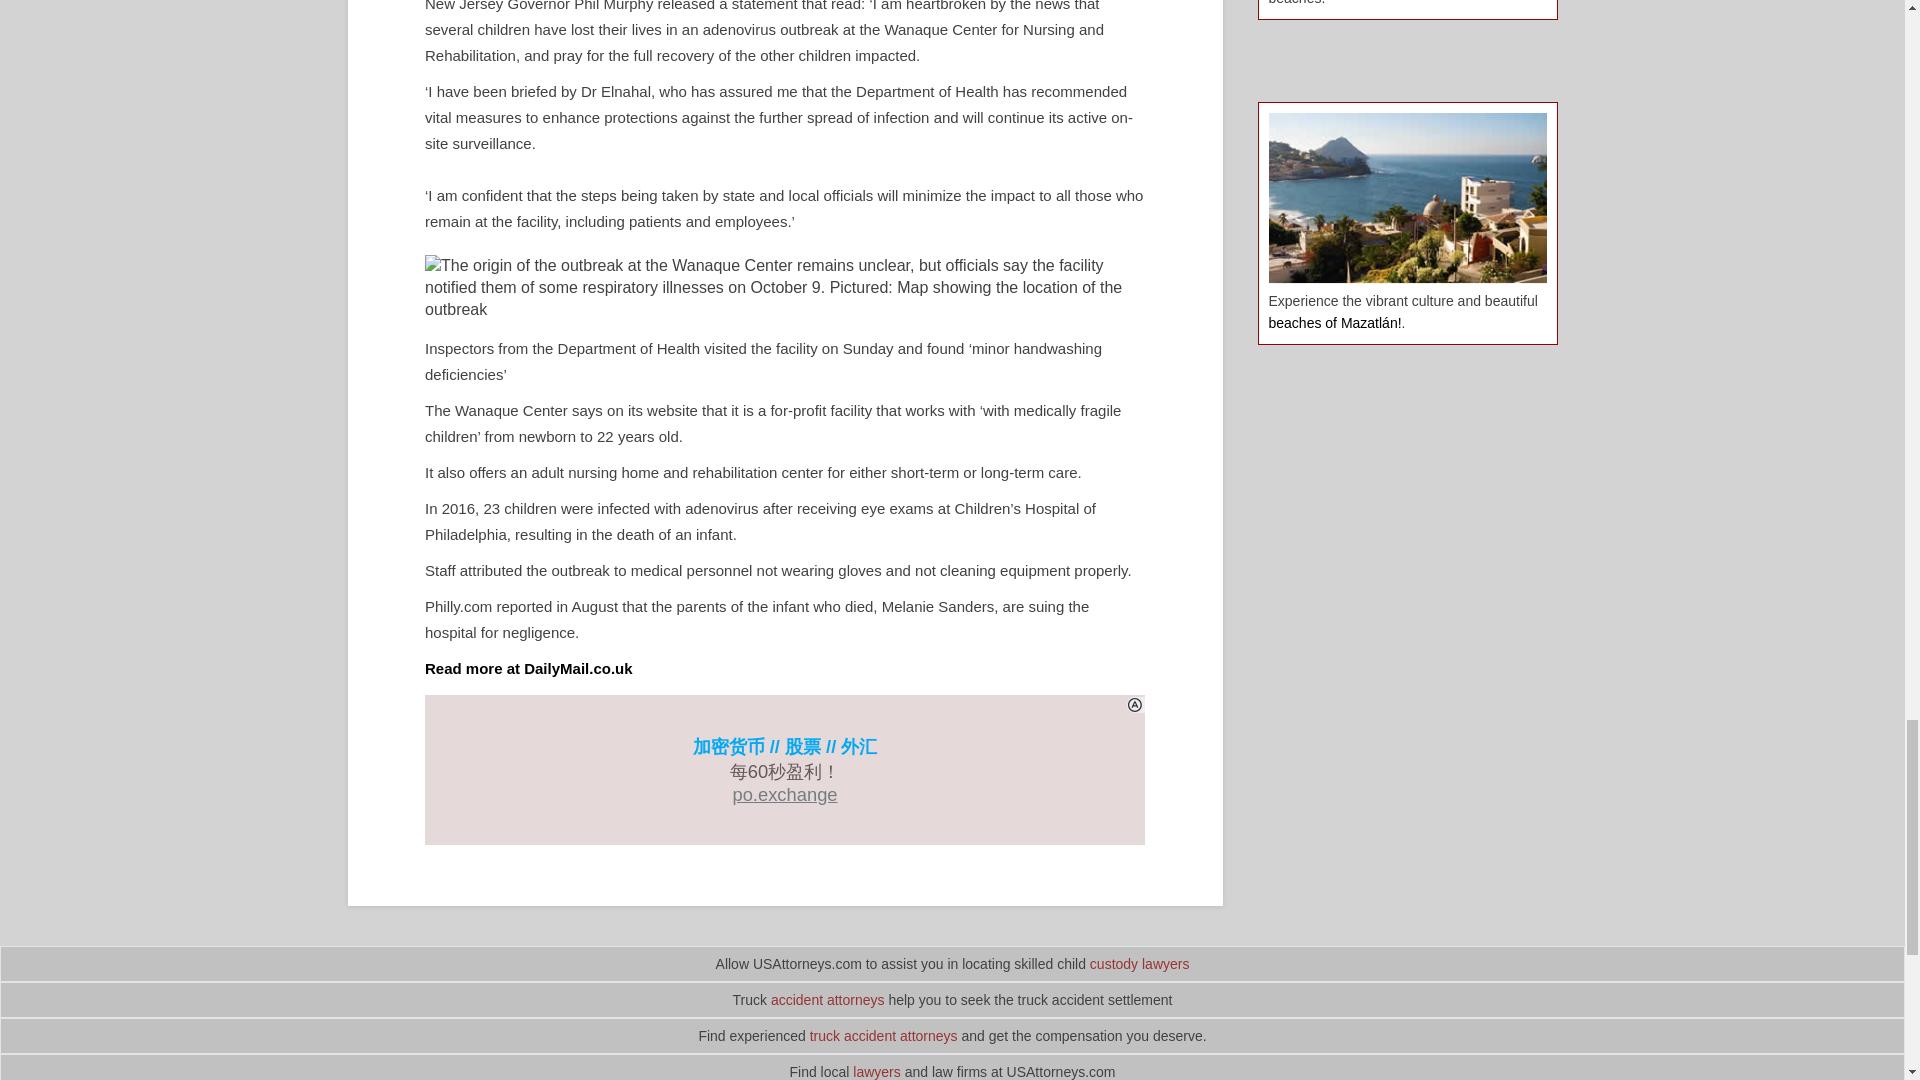 This screenshot has height=1080, width=1920. I want to click on lawyers, so click(876, 1072).